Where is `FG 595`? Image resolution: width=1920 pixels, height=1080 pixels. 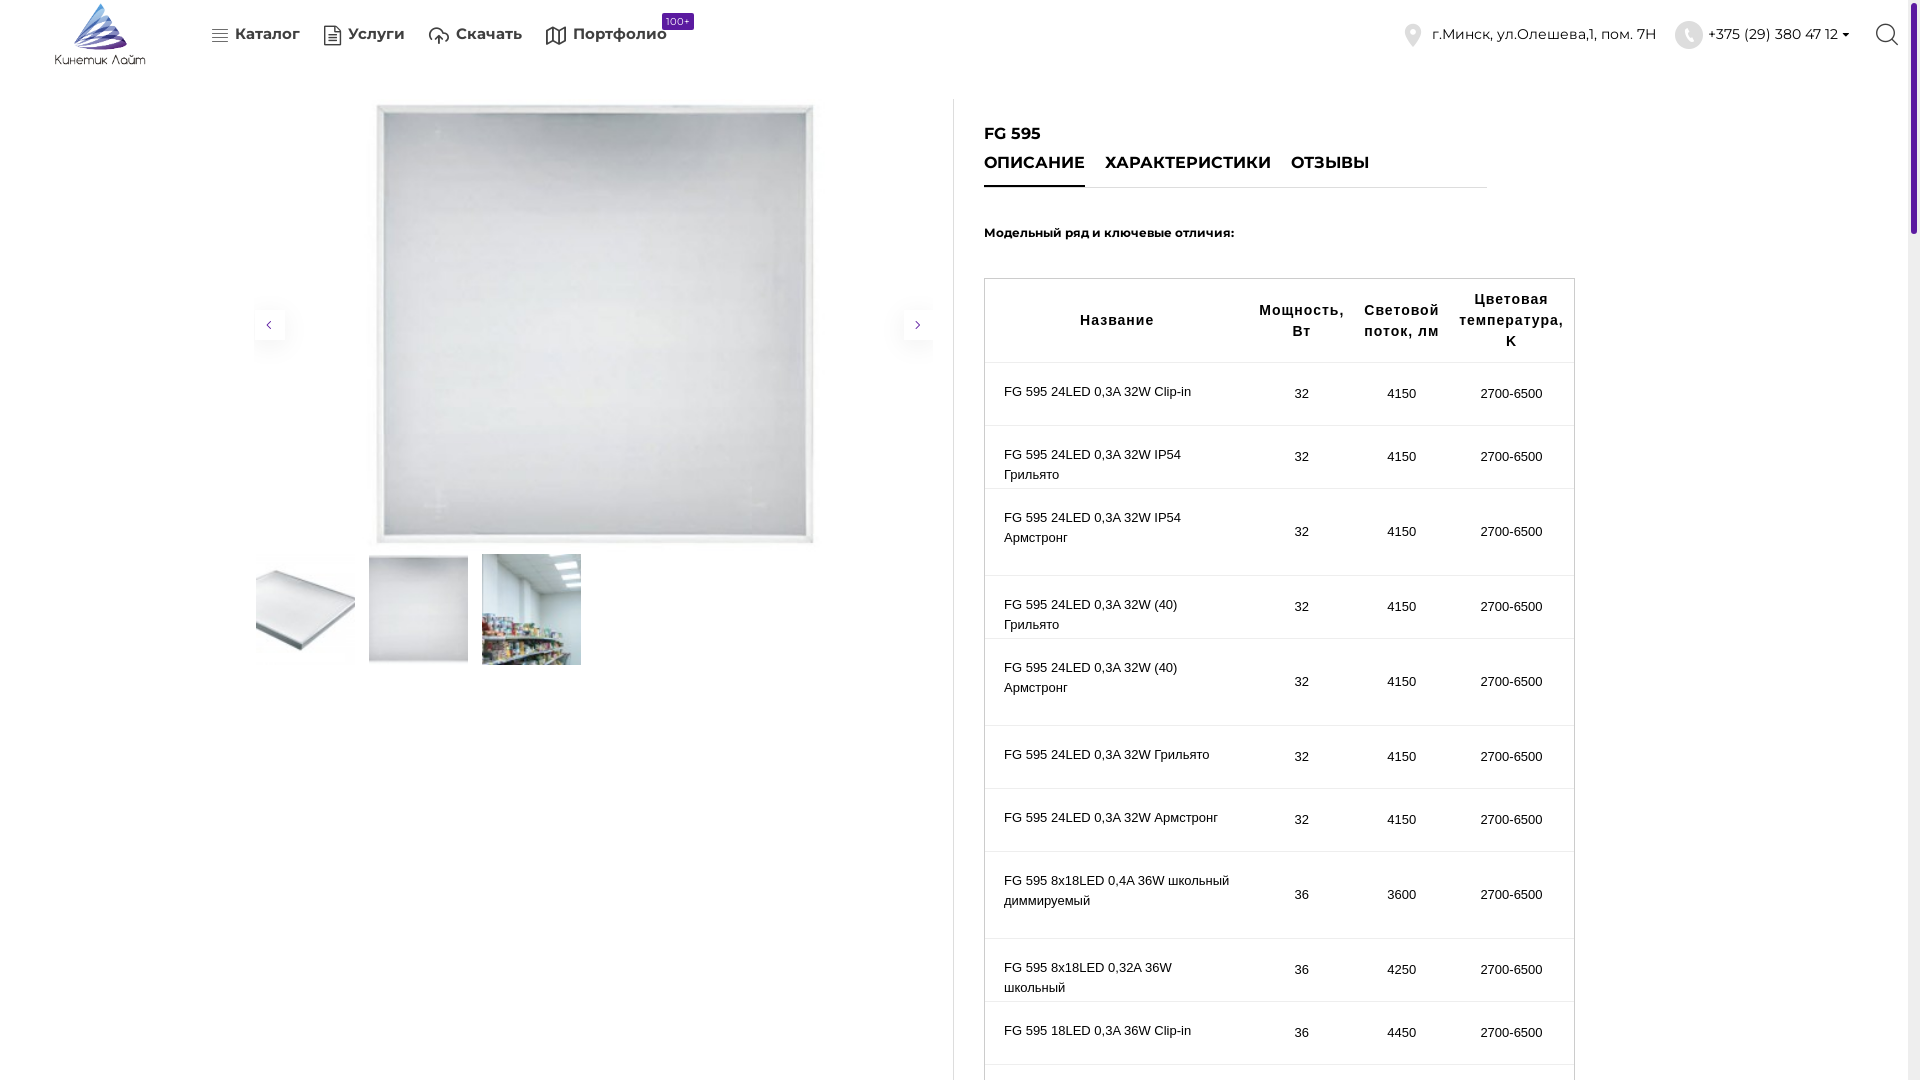 FG 595 is located at coordinates (532, 610).